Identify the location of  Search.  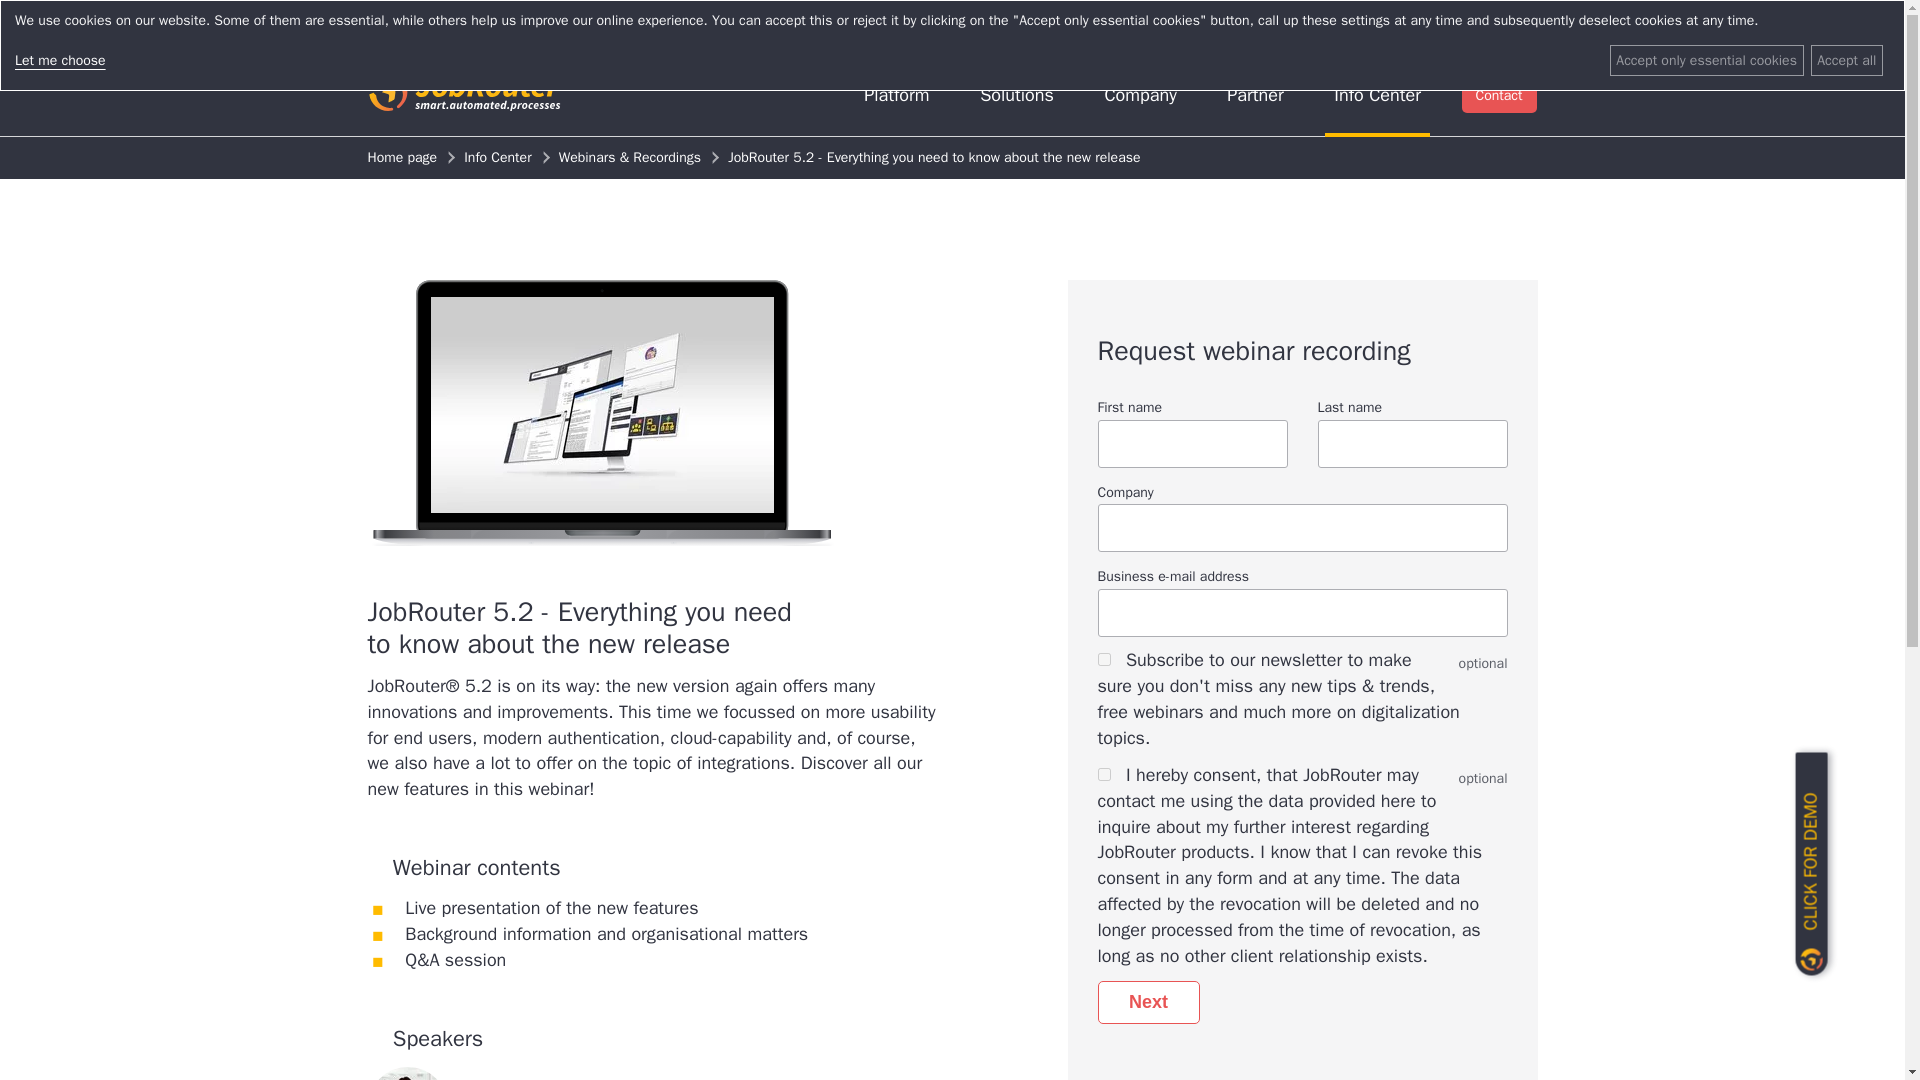
(1314, 28).